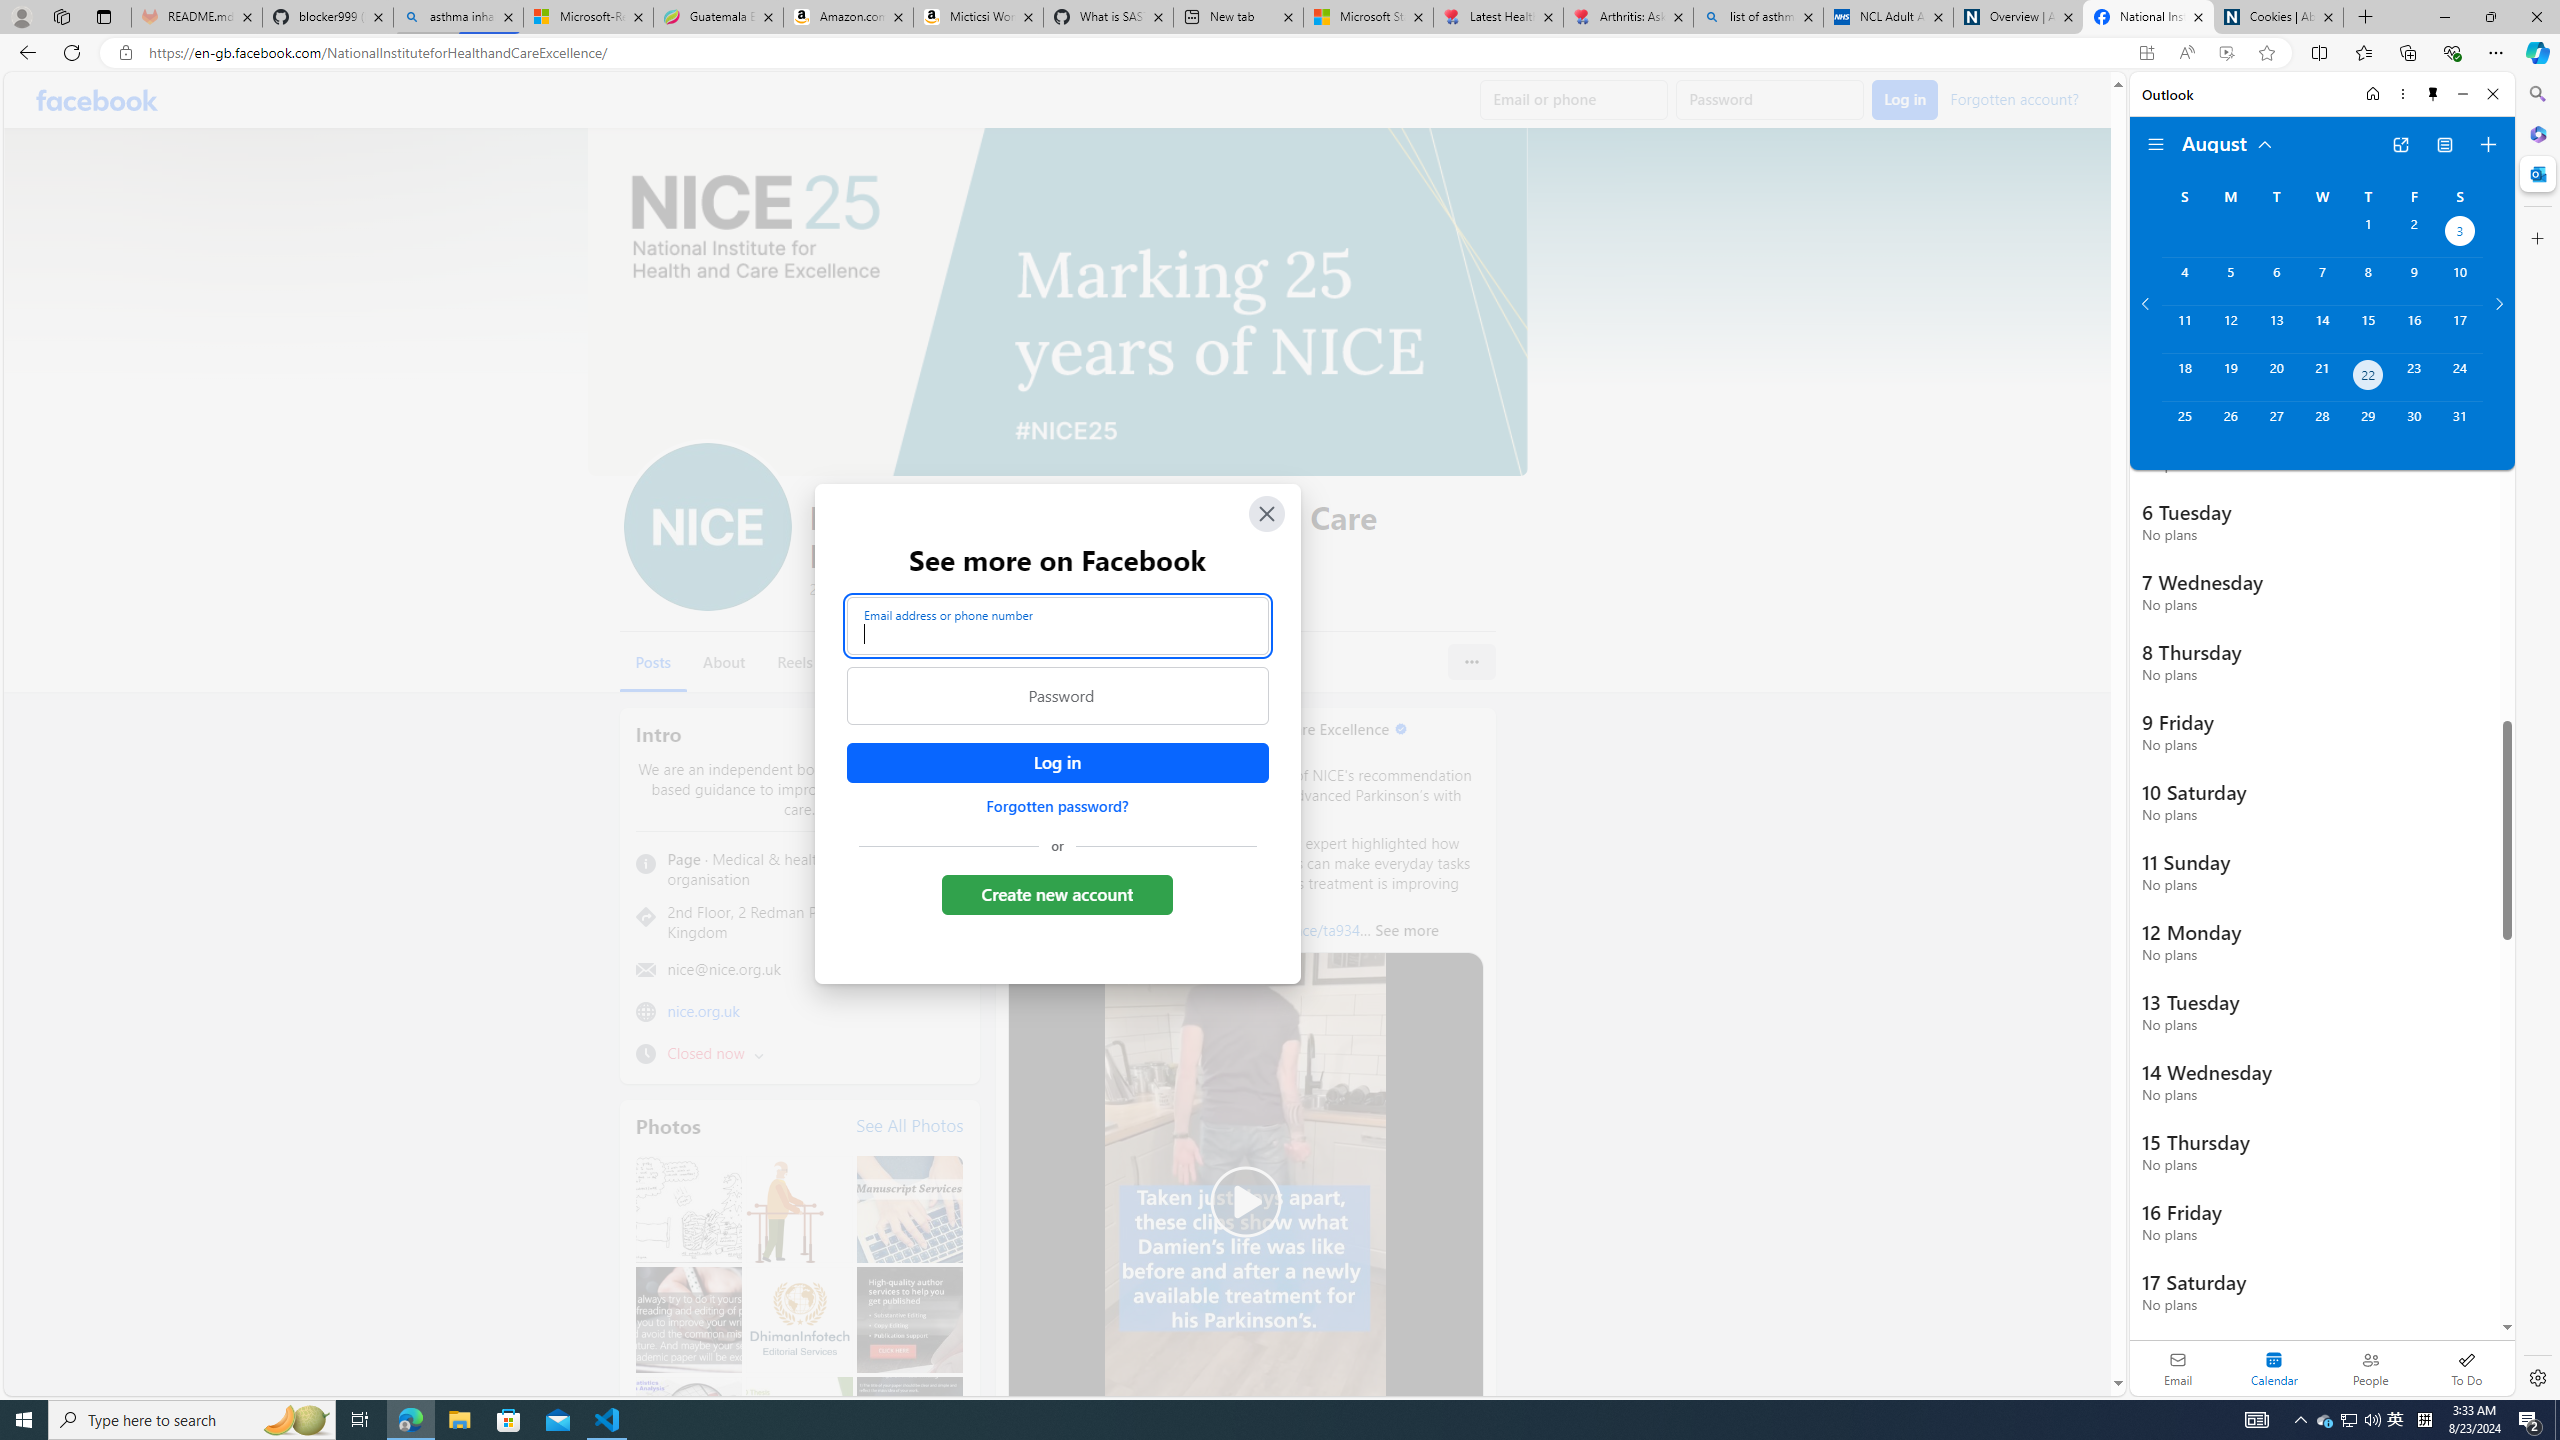 This screenshot has width=2560, height=1440. What do you see at coordinates (2460, 328) in the screenshot?
I see `Saturday, August 17, 2024. ` at bounding box center [2460, 328].